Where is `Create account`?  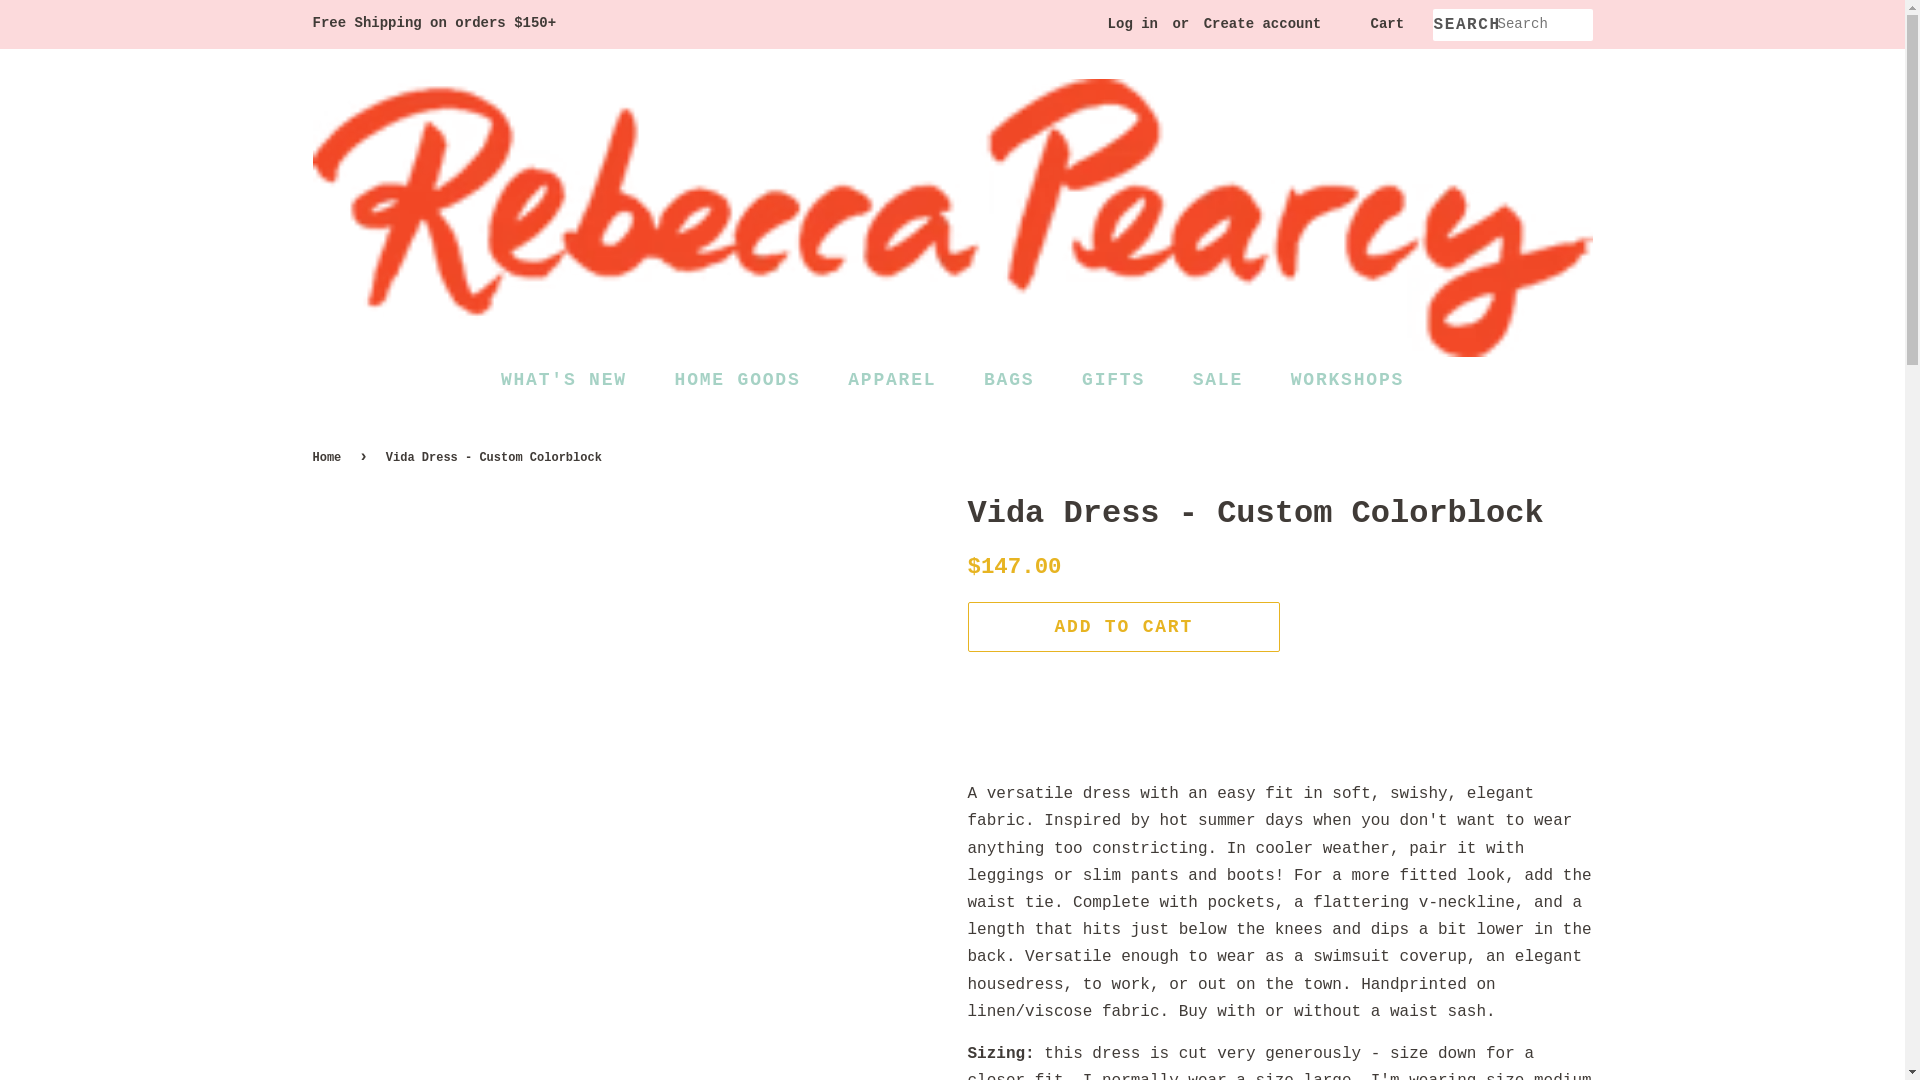 Create account is located at coordinates (1262, 24).